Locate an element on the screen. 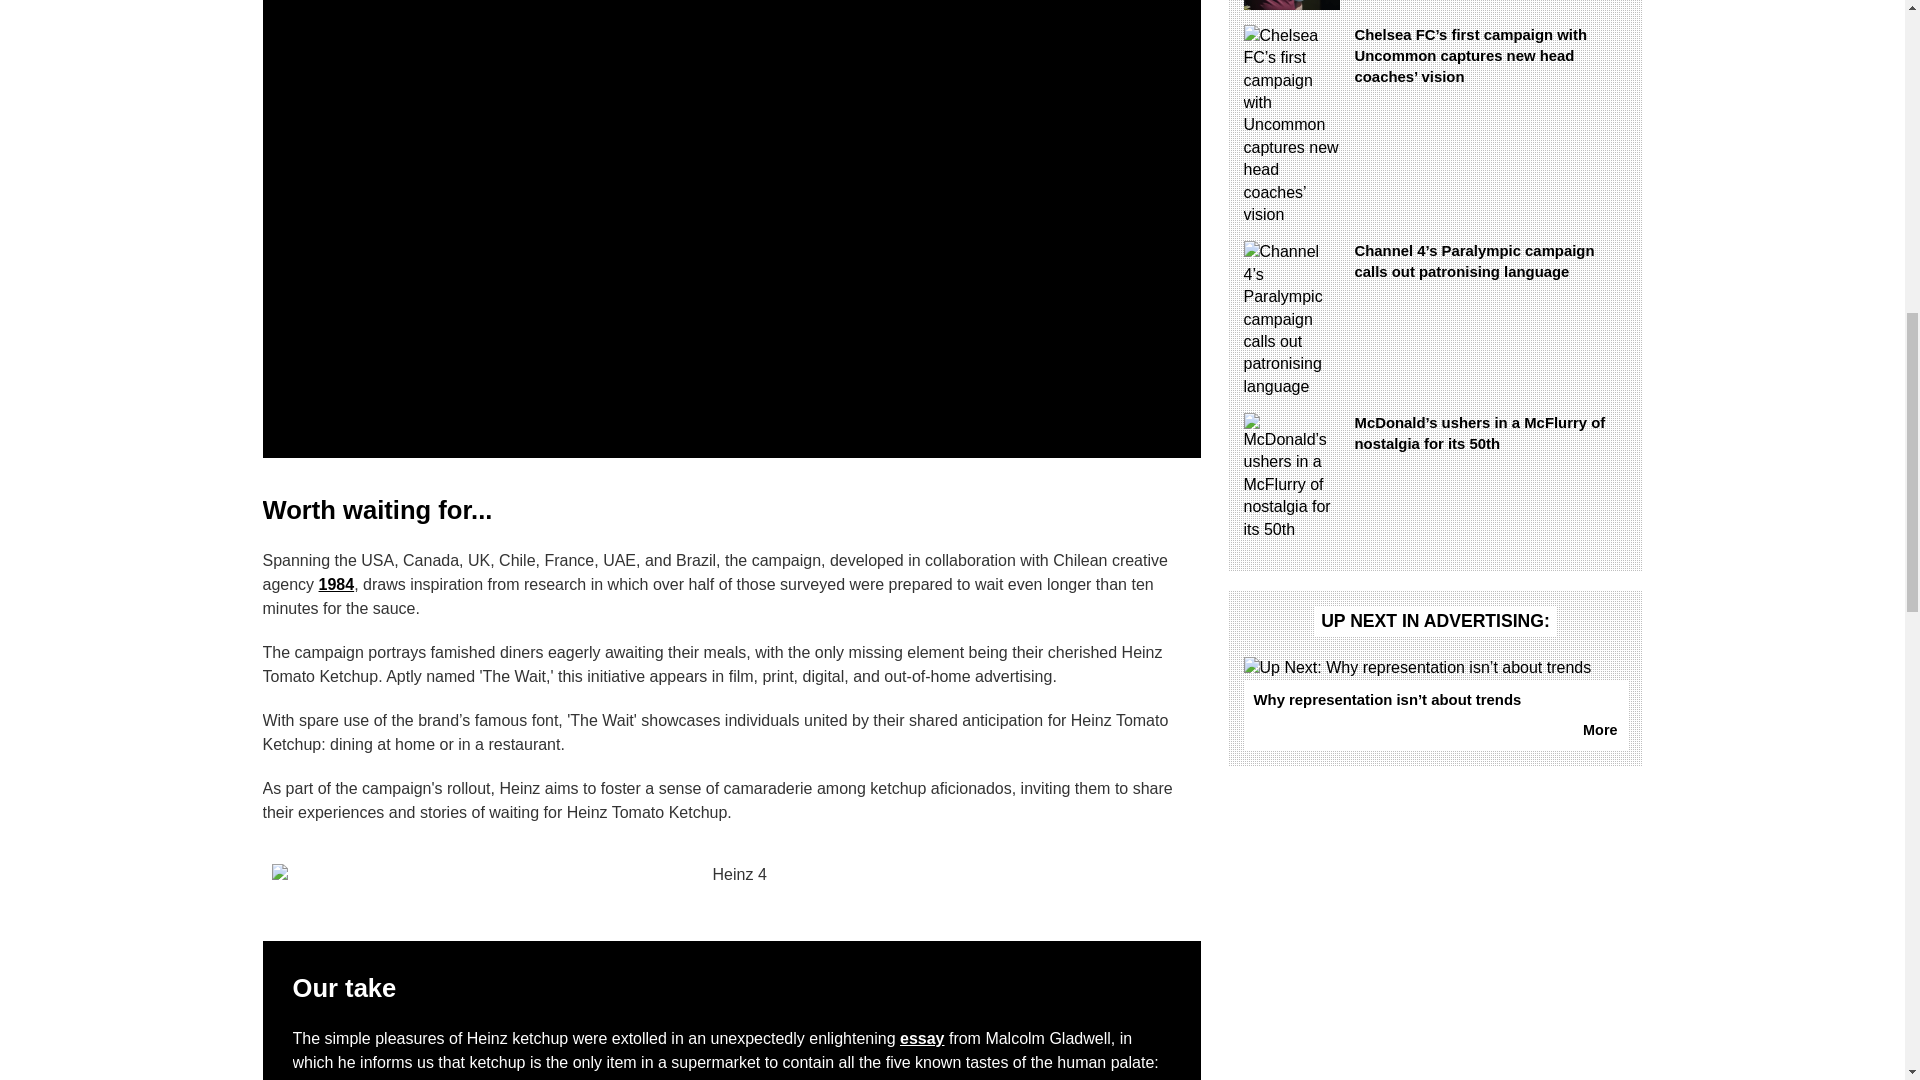  Is football club advertising the new beautiful game? is located at coordinates (1436, 4).